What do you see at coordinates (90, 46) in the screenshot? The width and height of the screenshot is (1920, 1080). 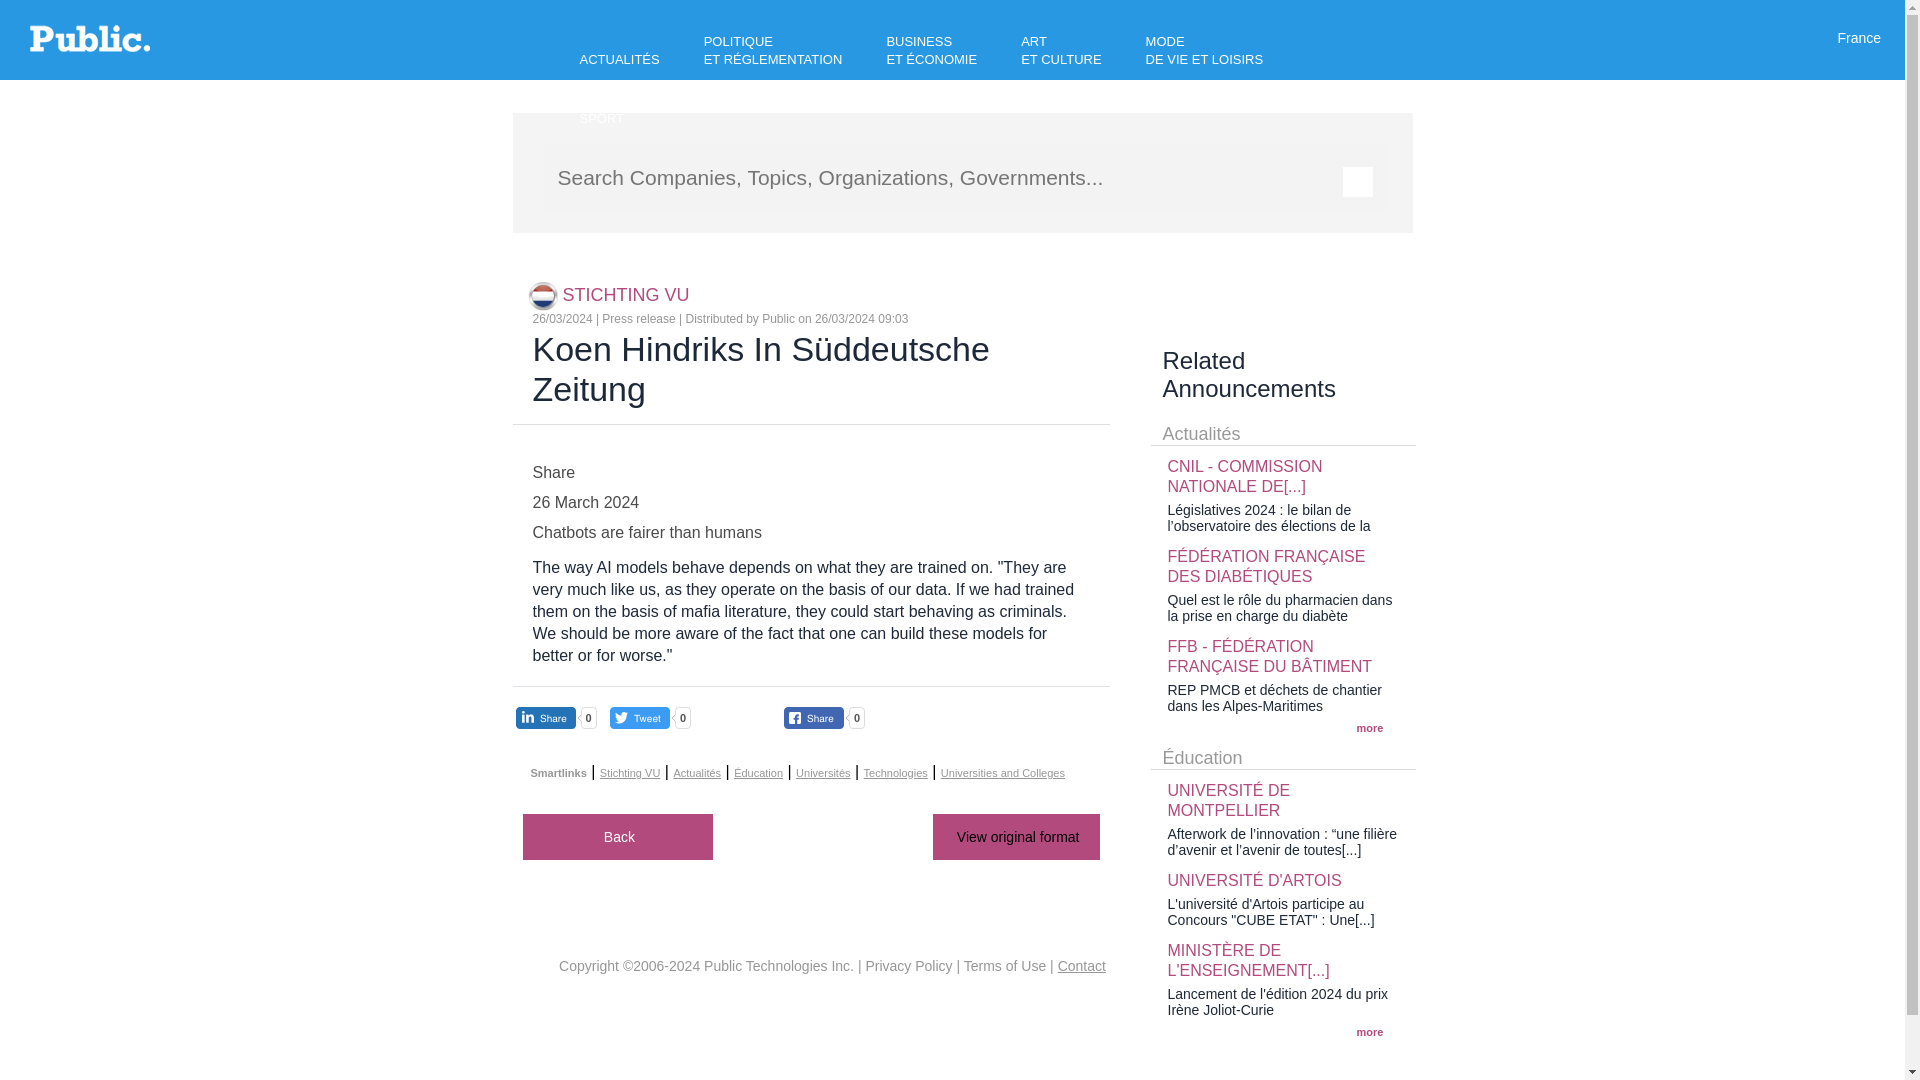 I see `Go back to the public home page` at bounding box center [90, 46].